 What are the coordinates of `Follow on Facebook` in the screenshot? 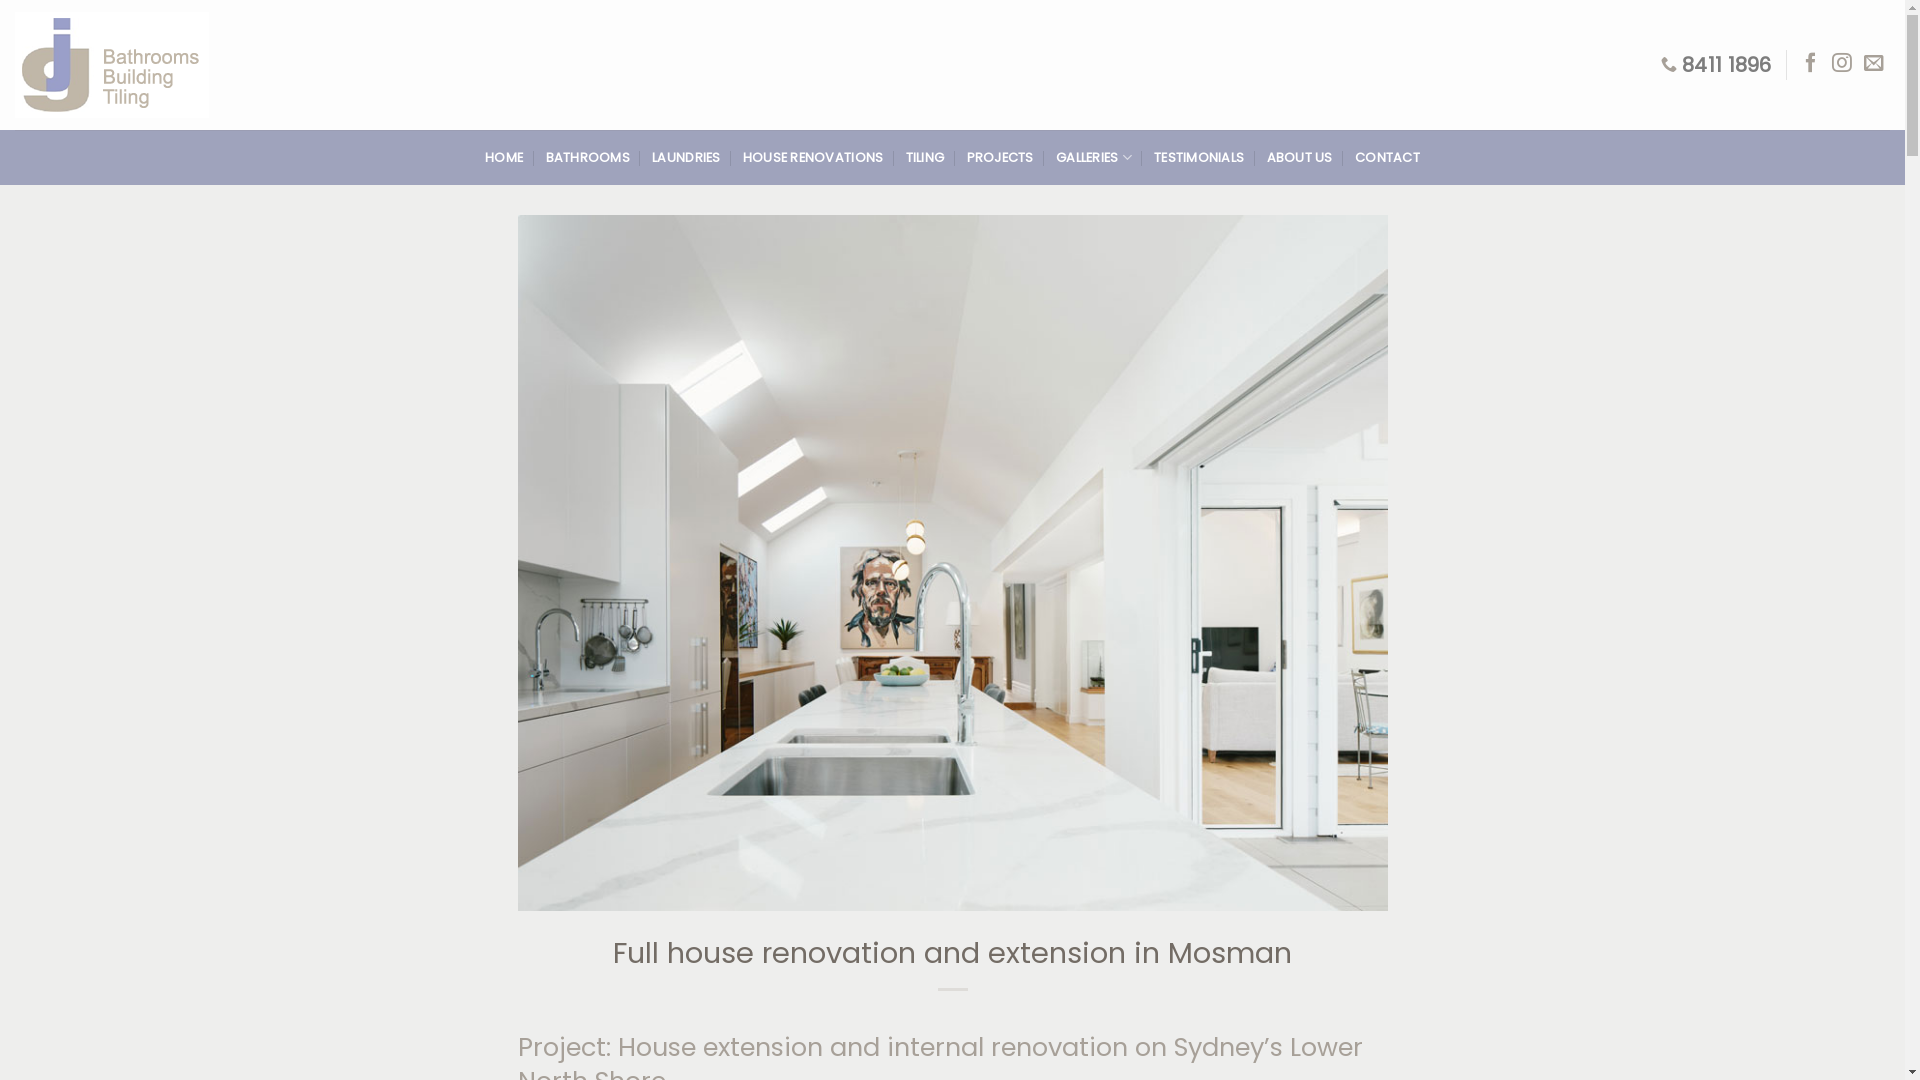 It's located at (1811, 64).